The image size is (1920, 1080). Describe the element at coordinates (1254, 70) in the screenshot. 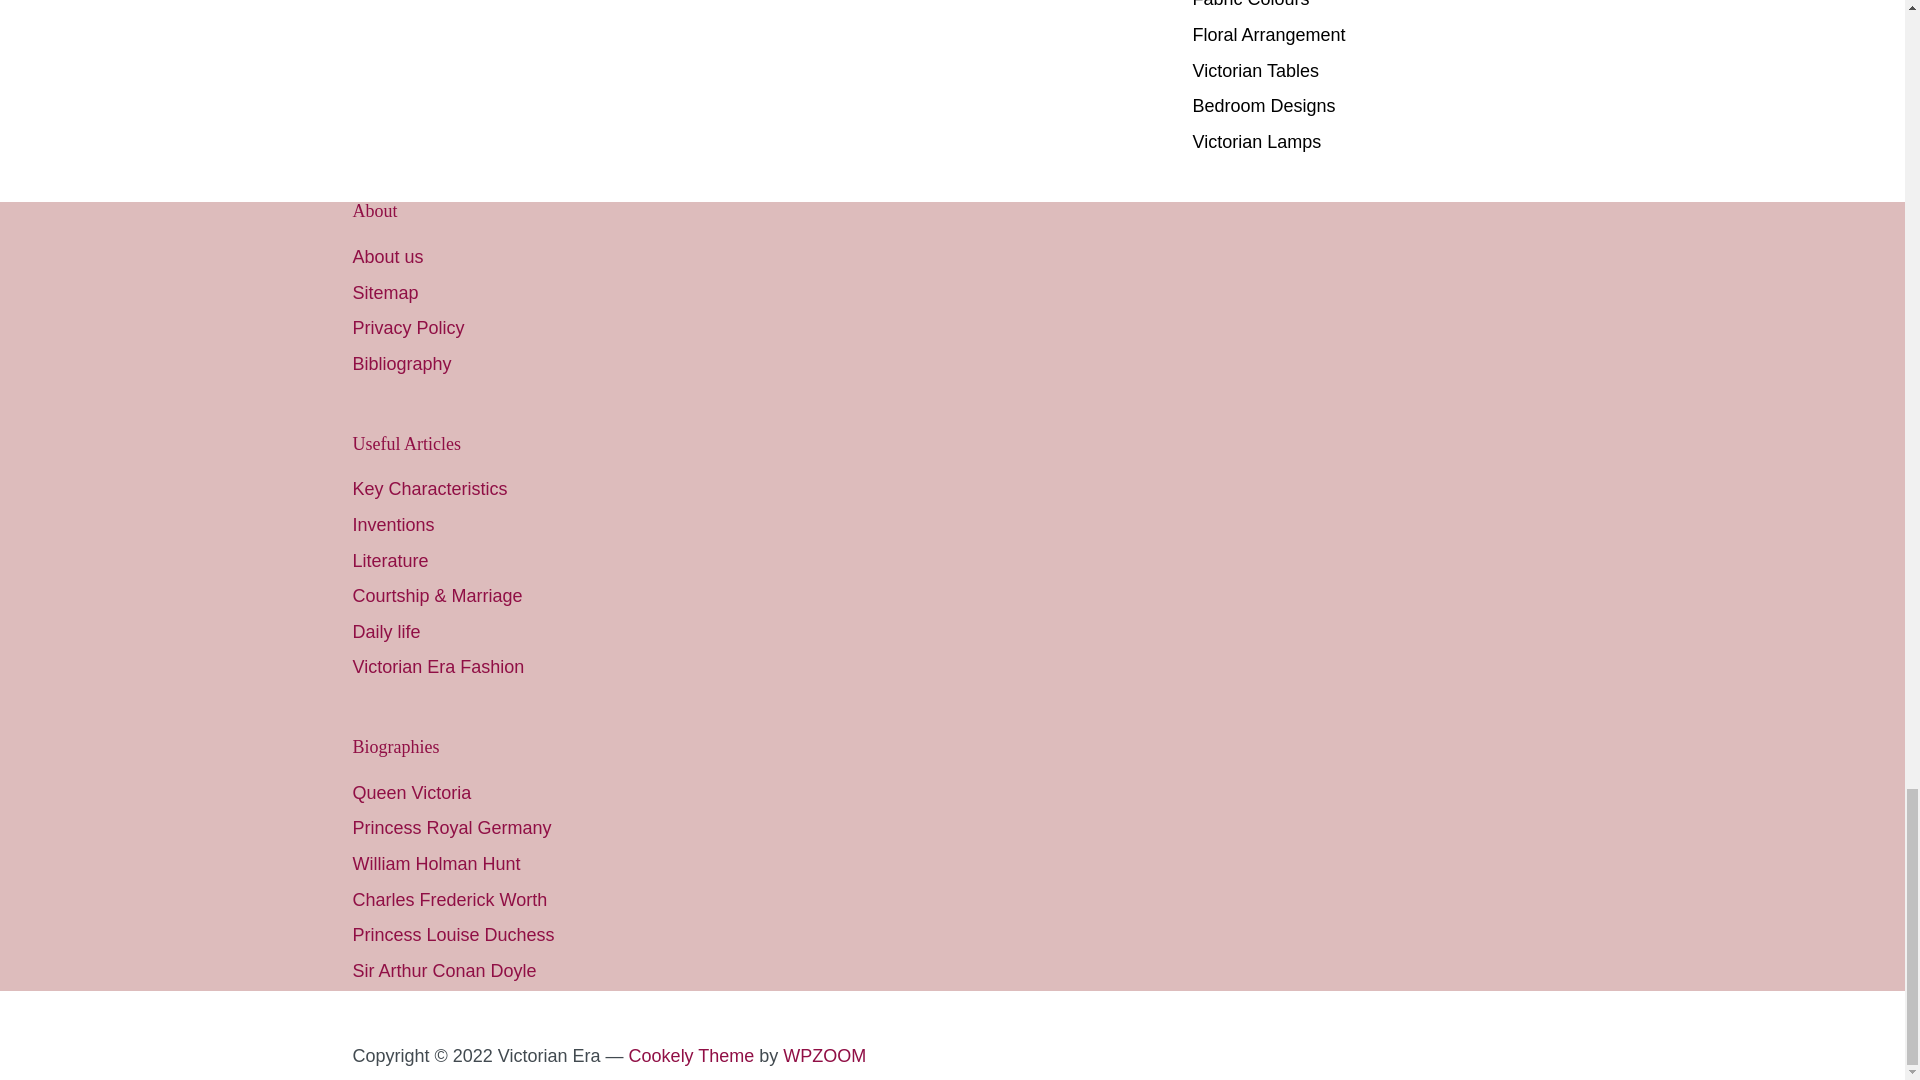

I see `Victorian Tables` at that location.